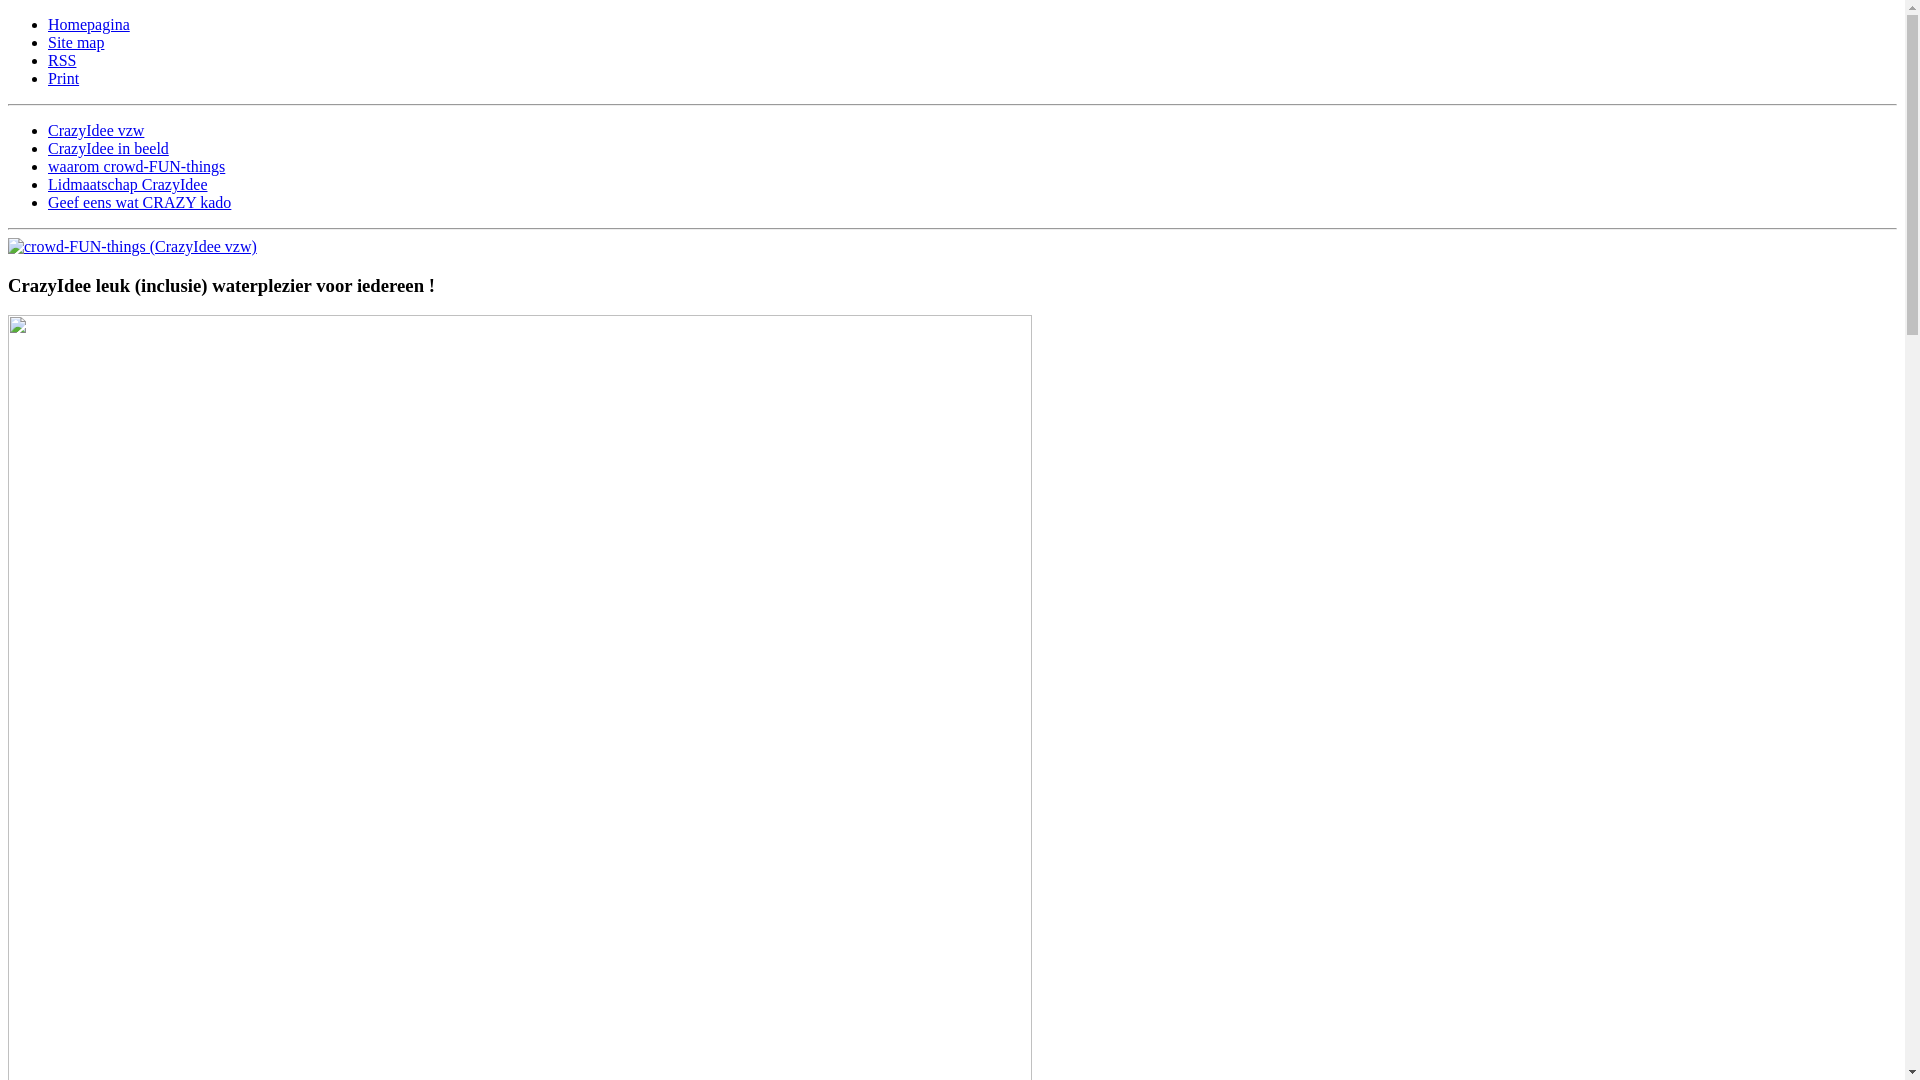 The height and width of the screenshot is (1080, 1920). Describe the element at coordinates (132, 246) in the screenshot. I see `Ga naar homepagina` at that location.